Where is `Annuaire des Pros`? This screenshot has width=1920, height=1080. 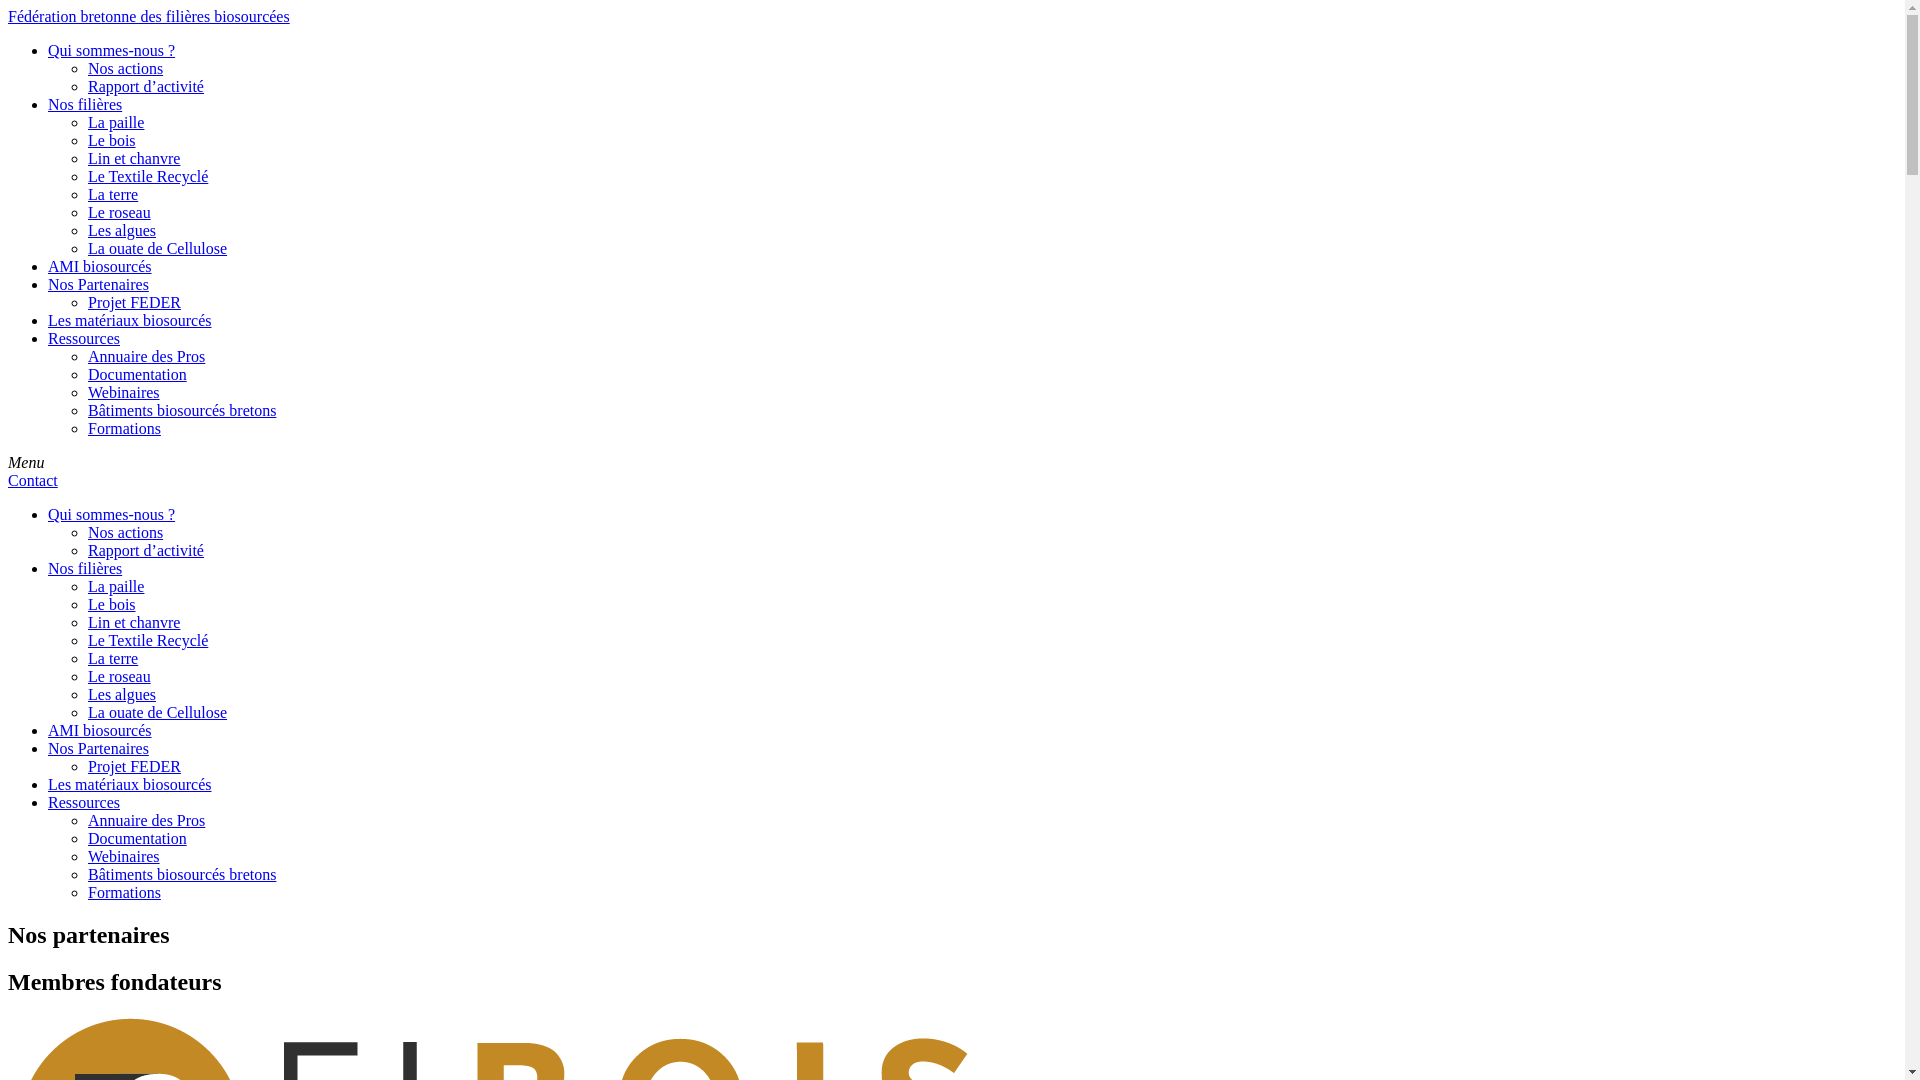
Annuaire des Pros is located at coordinates (146, 356).